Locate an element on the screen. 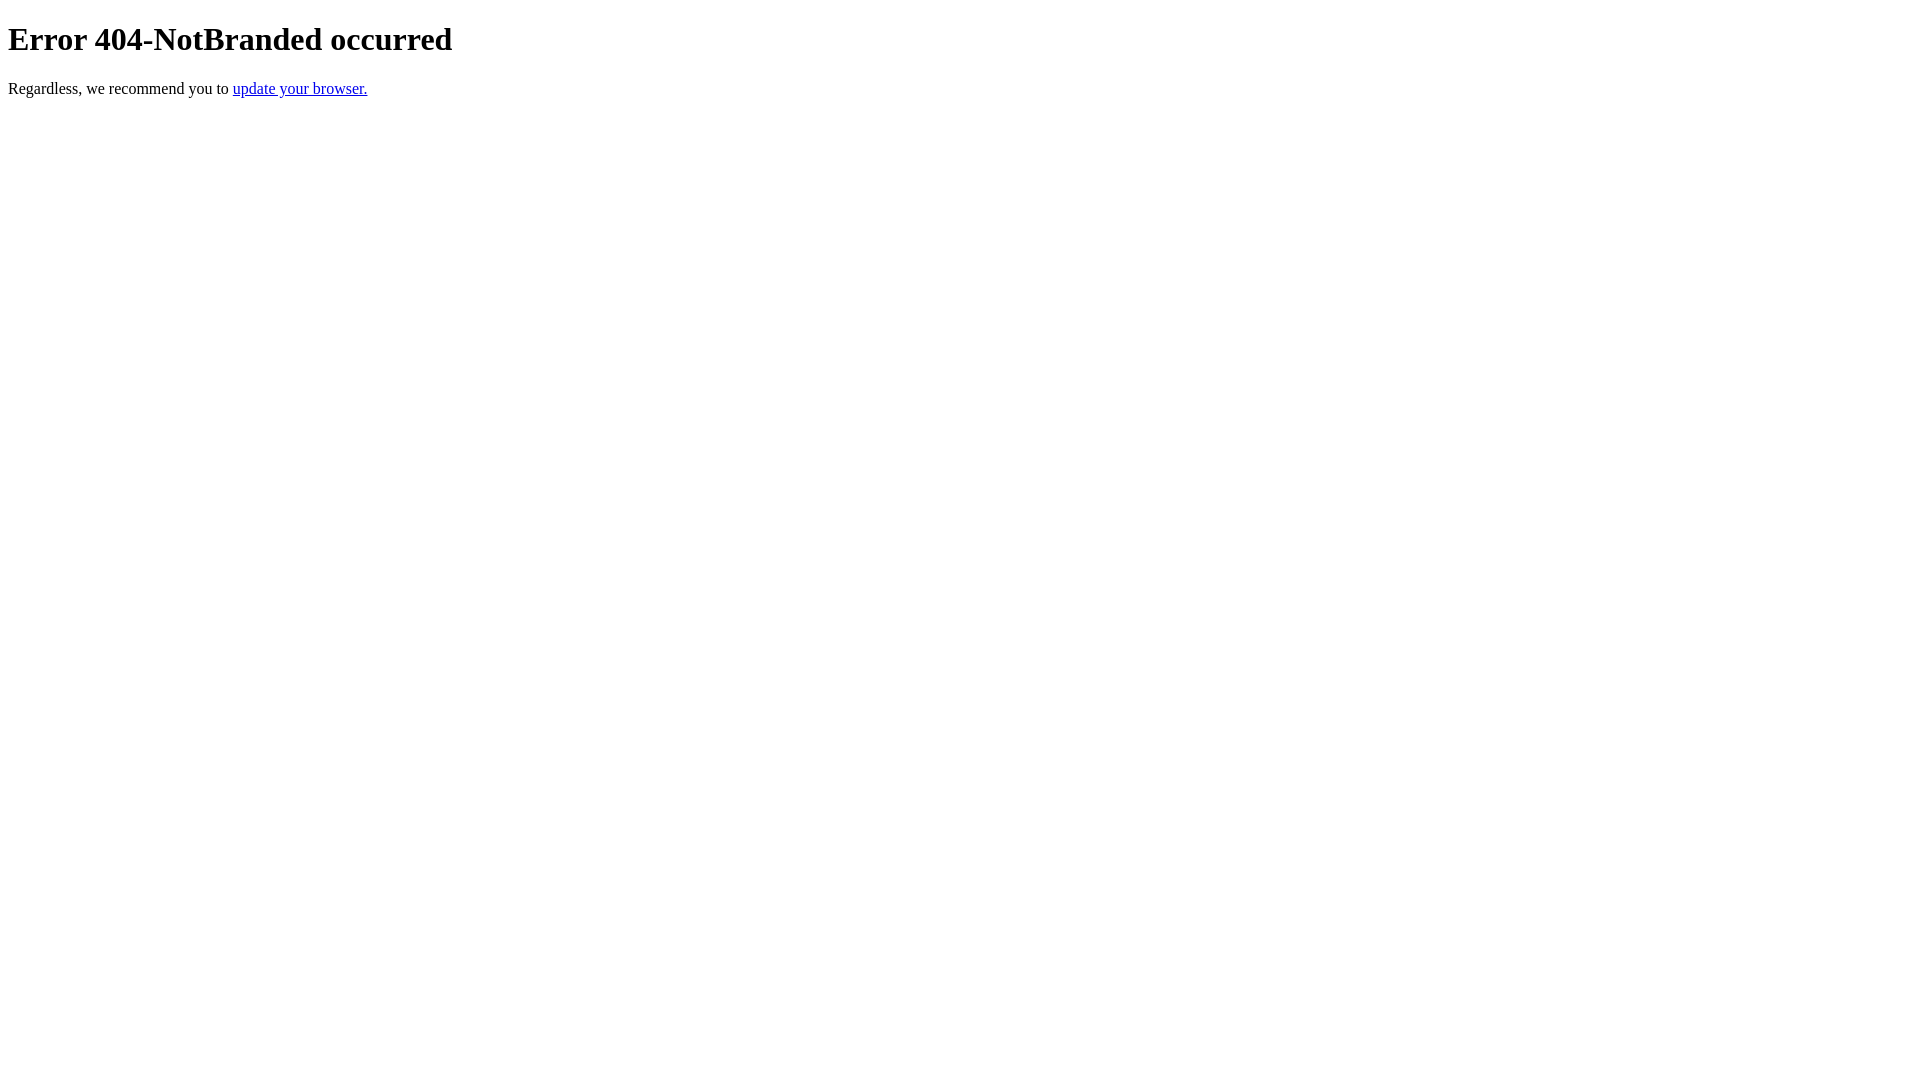  update your browser. is located at coordinates (300, 88).